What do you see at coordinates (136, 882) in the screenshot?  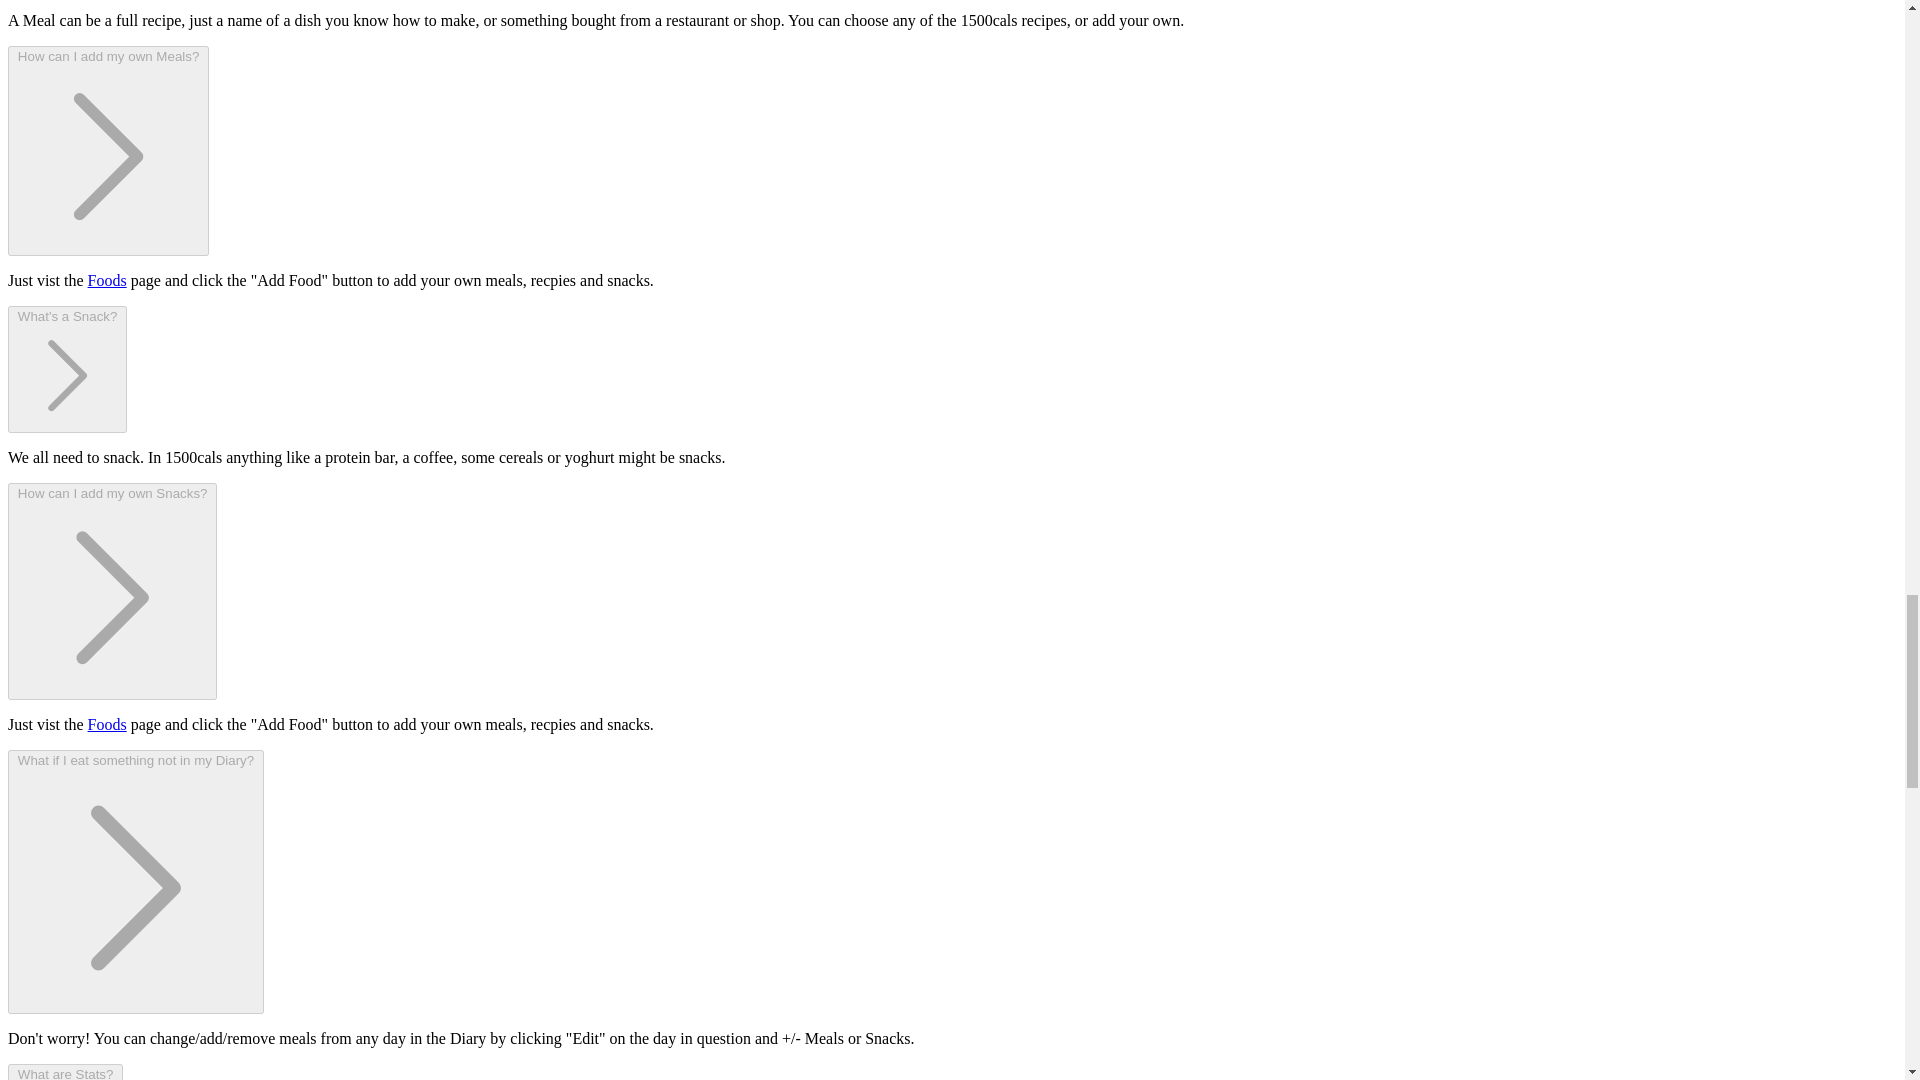 I see `What if I eat something not in my Diary?` at bounding box center [136, 882].